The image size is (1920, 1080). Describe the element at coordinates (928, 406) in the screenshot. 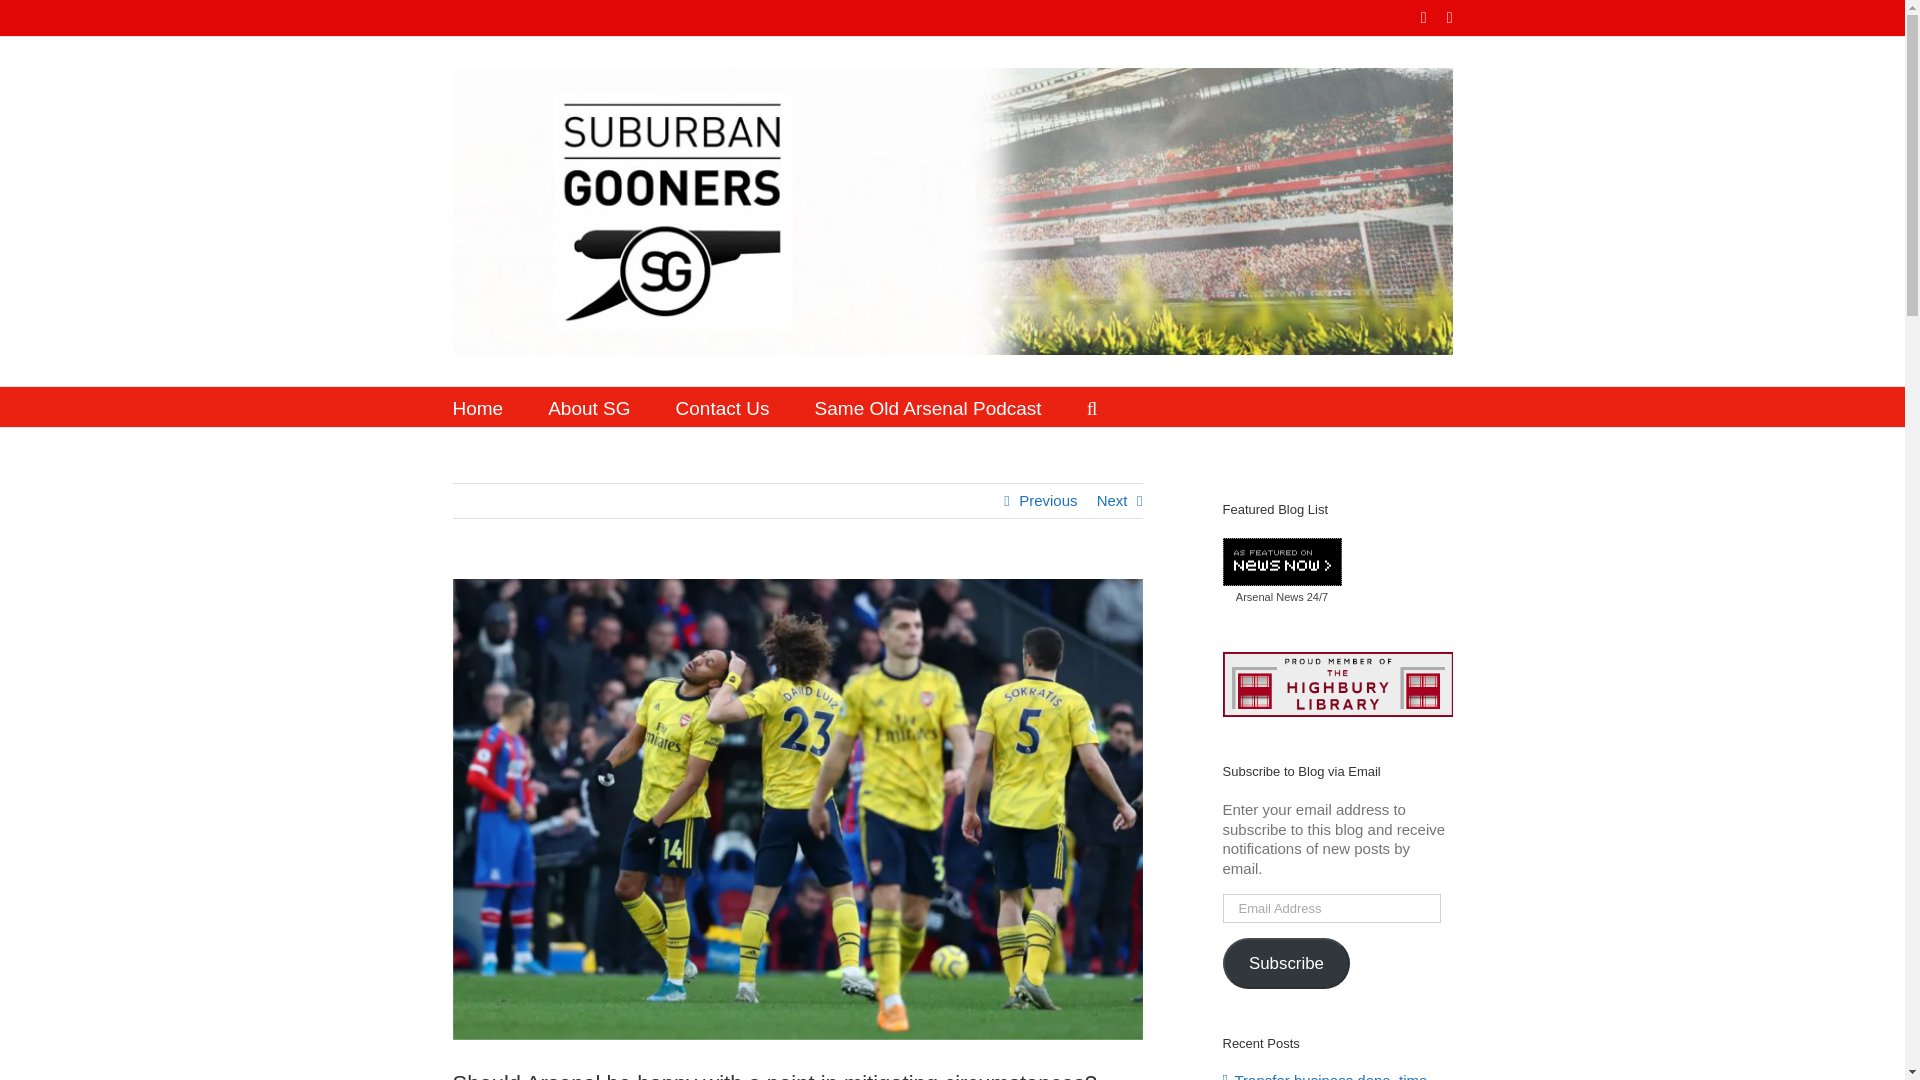

I see `Same Old Arsenal Podcast` at that location.